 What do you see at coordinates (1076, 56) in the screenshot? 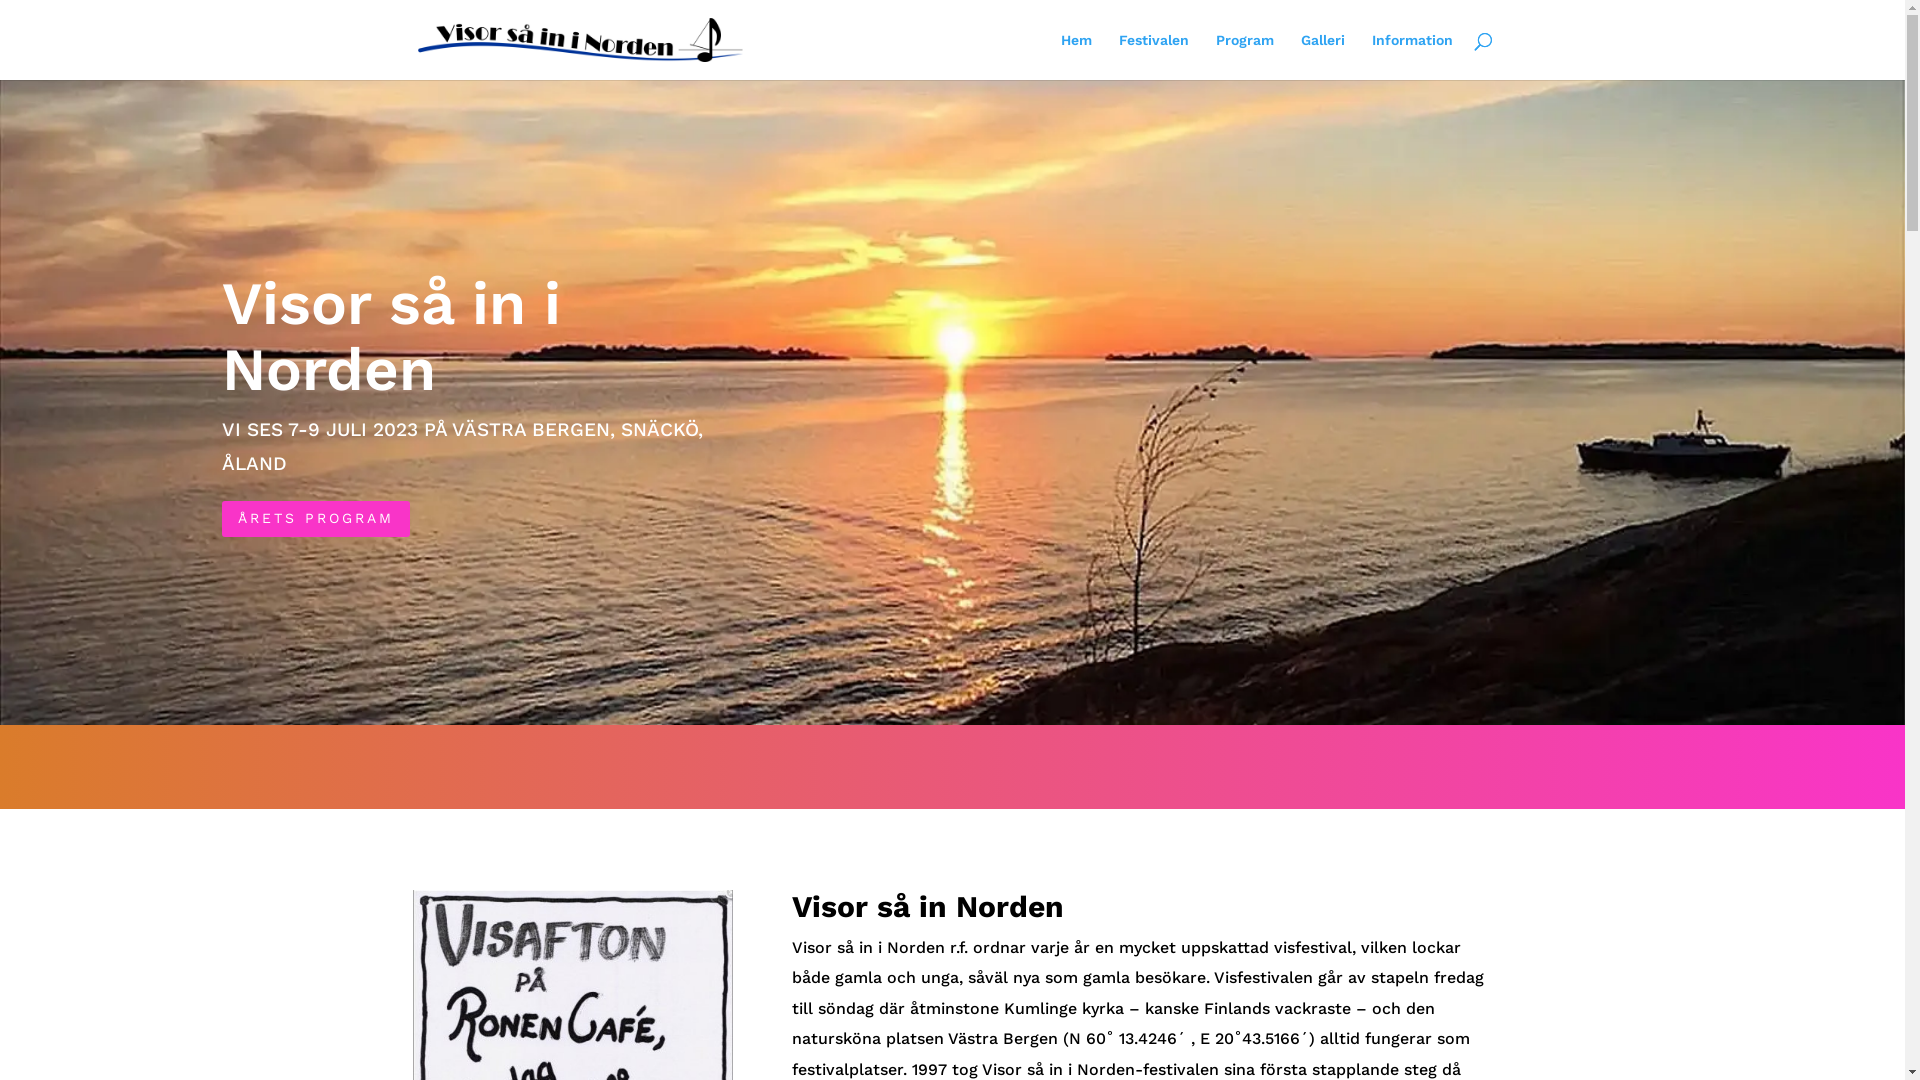
I see `Hem` at bounding box center [1076, 56].